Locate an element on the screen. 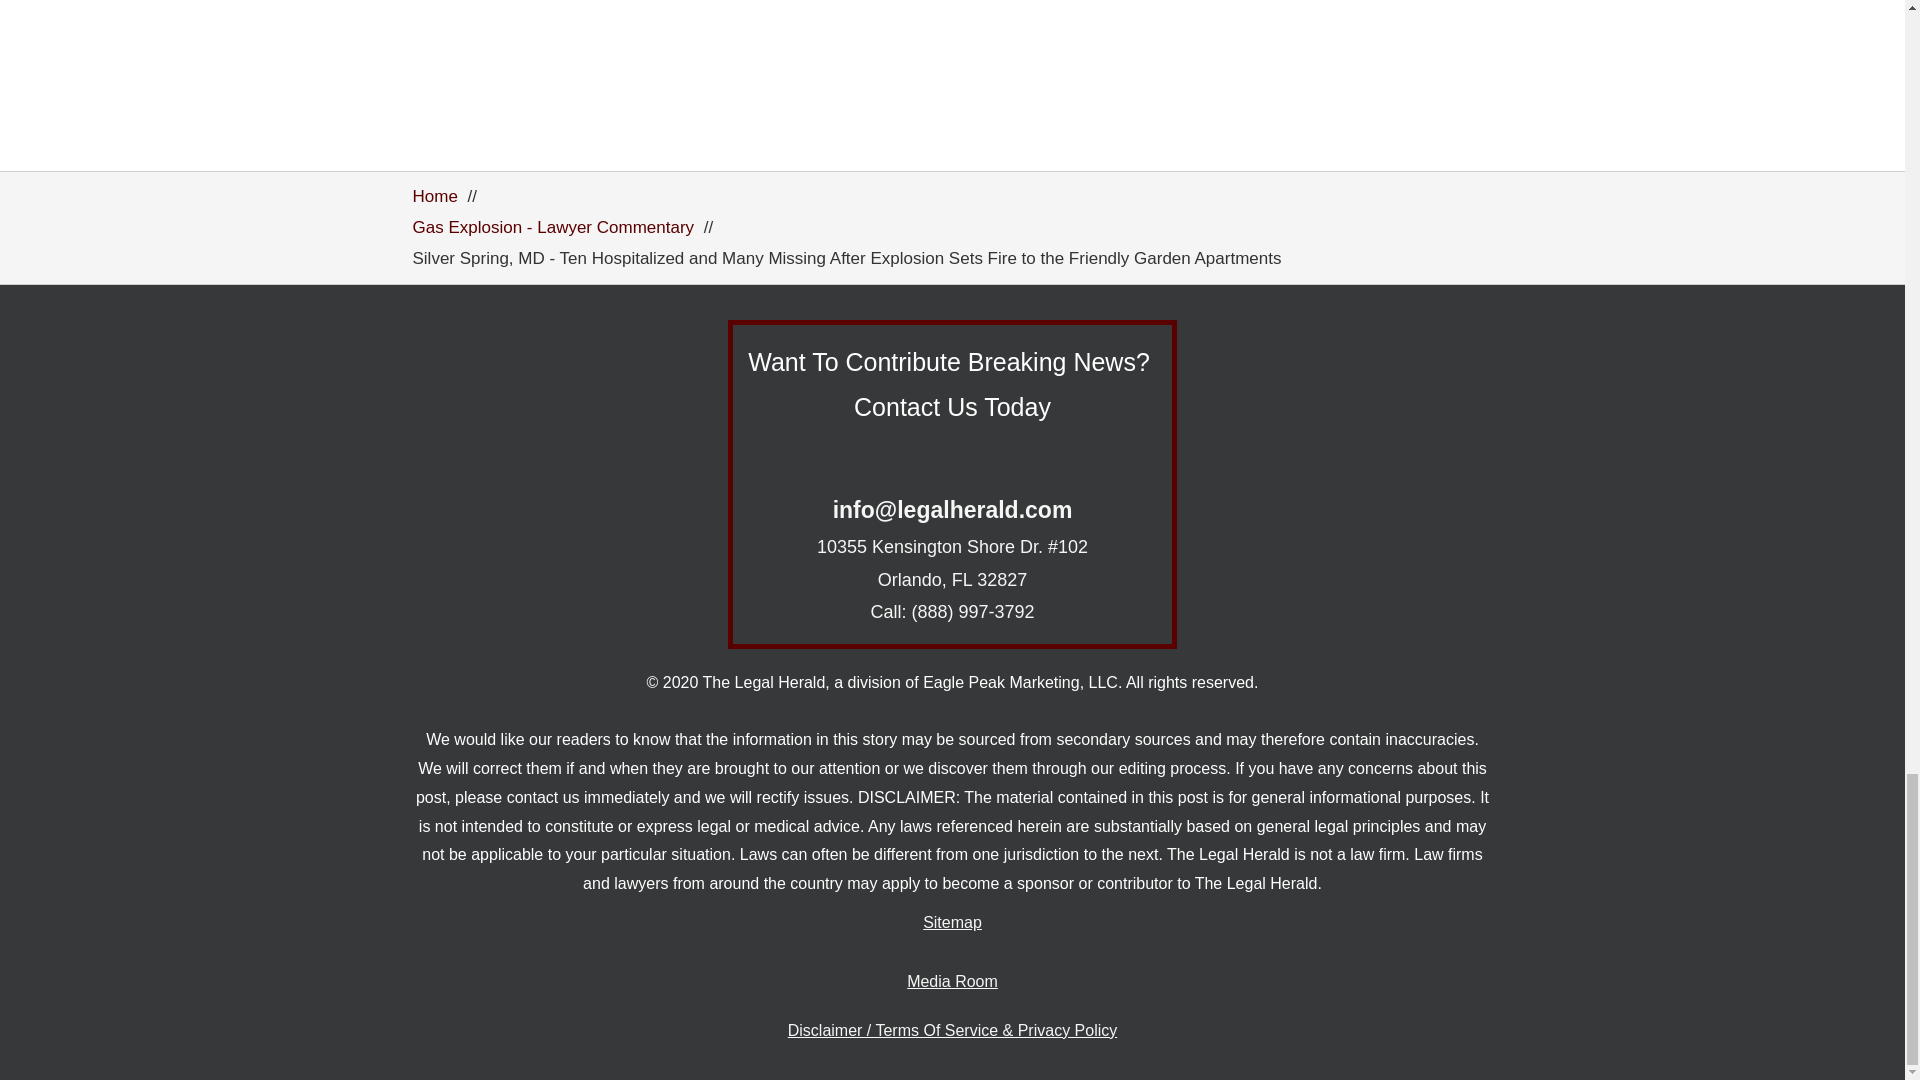 The width and height of the screenshot is (1920, 1080). Sitemap is located at coordinates (952, 924).